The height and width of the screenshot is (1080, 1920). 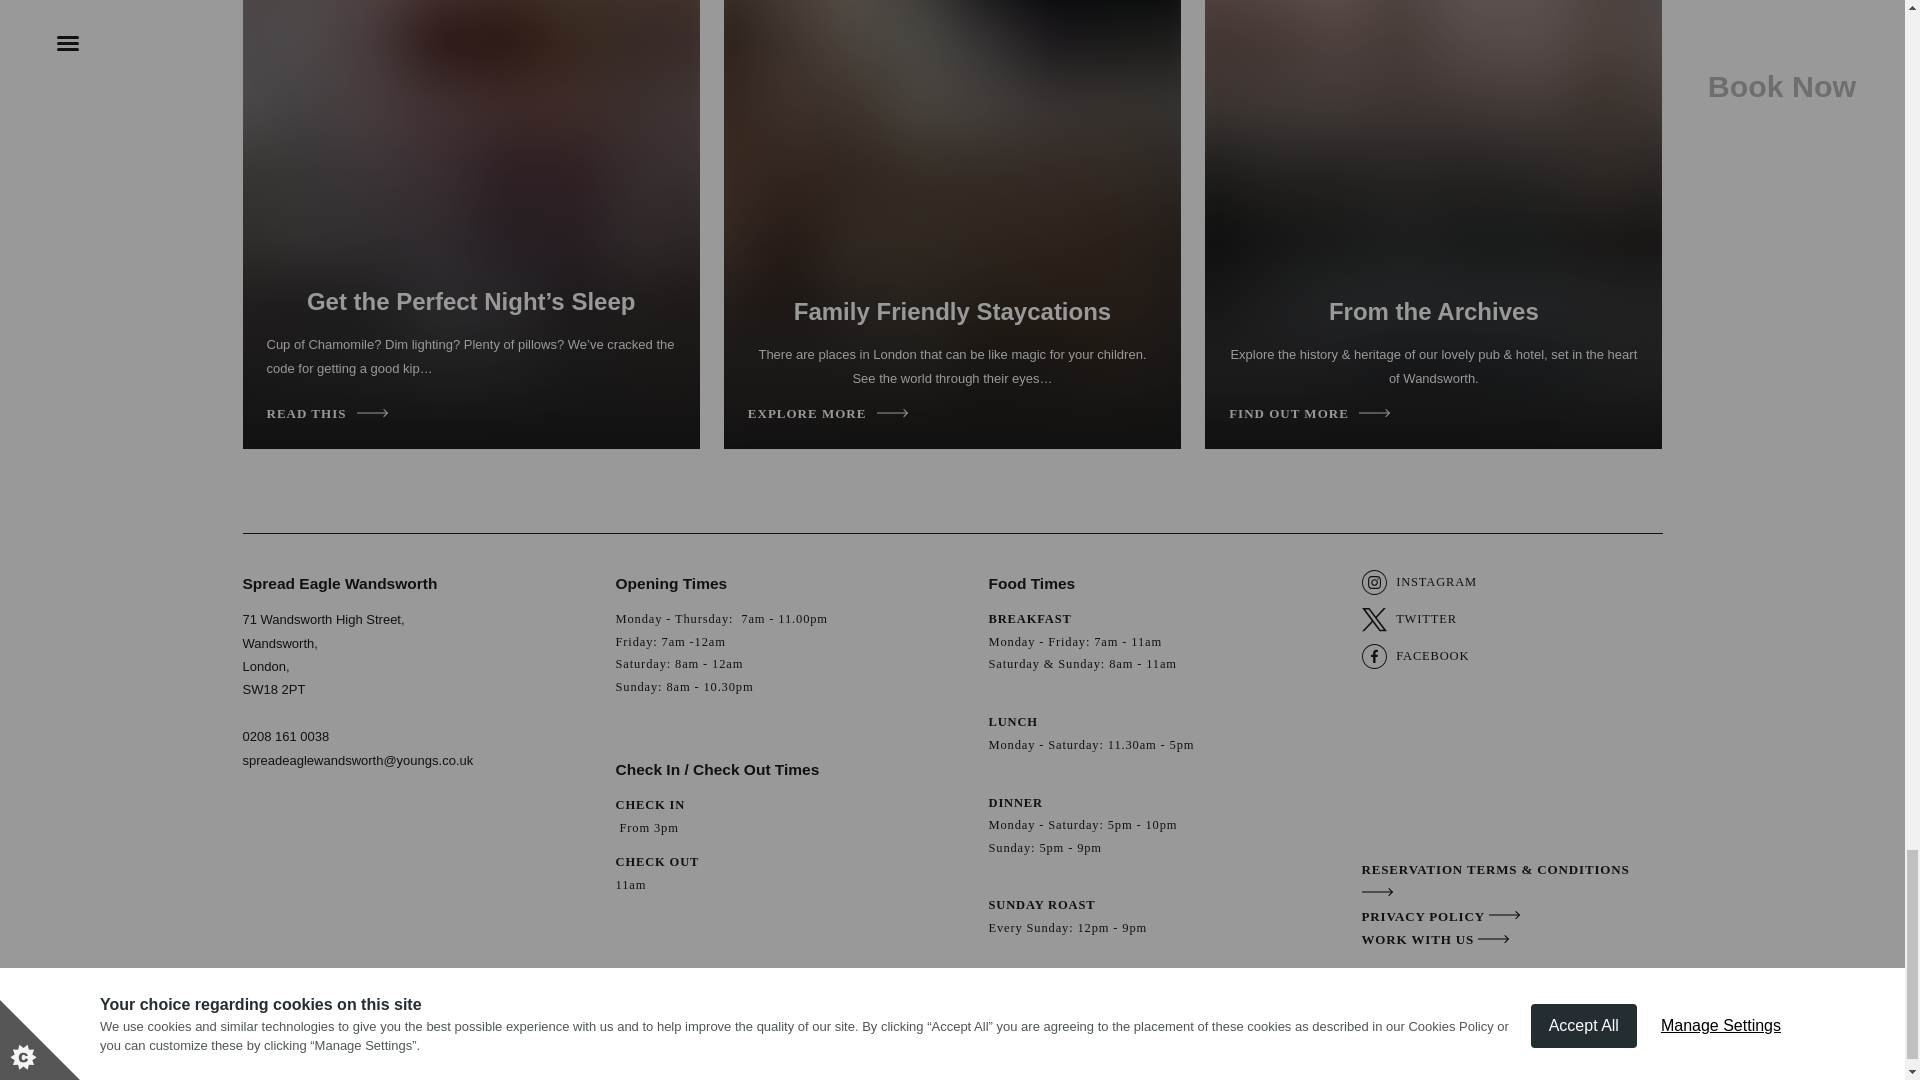 I want to click on 0208 161 0038, so click(x=284, y=736).